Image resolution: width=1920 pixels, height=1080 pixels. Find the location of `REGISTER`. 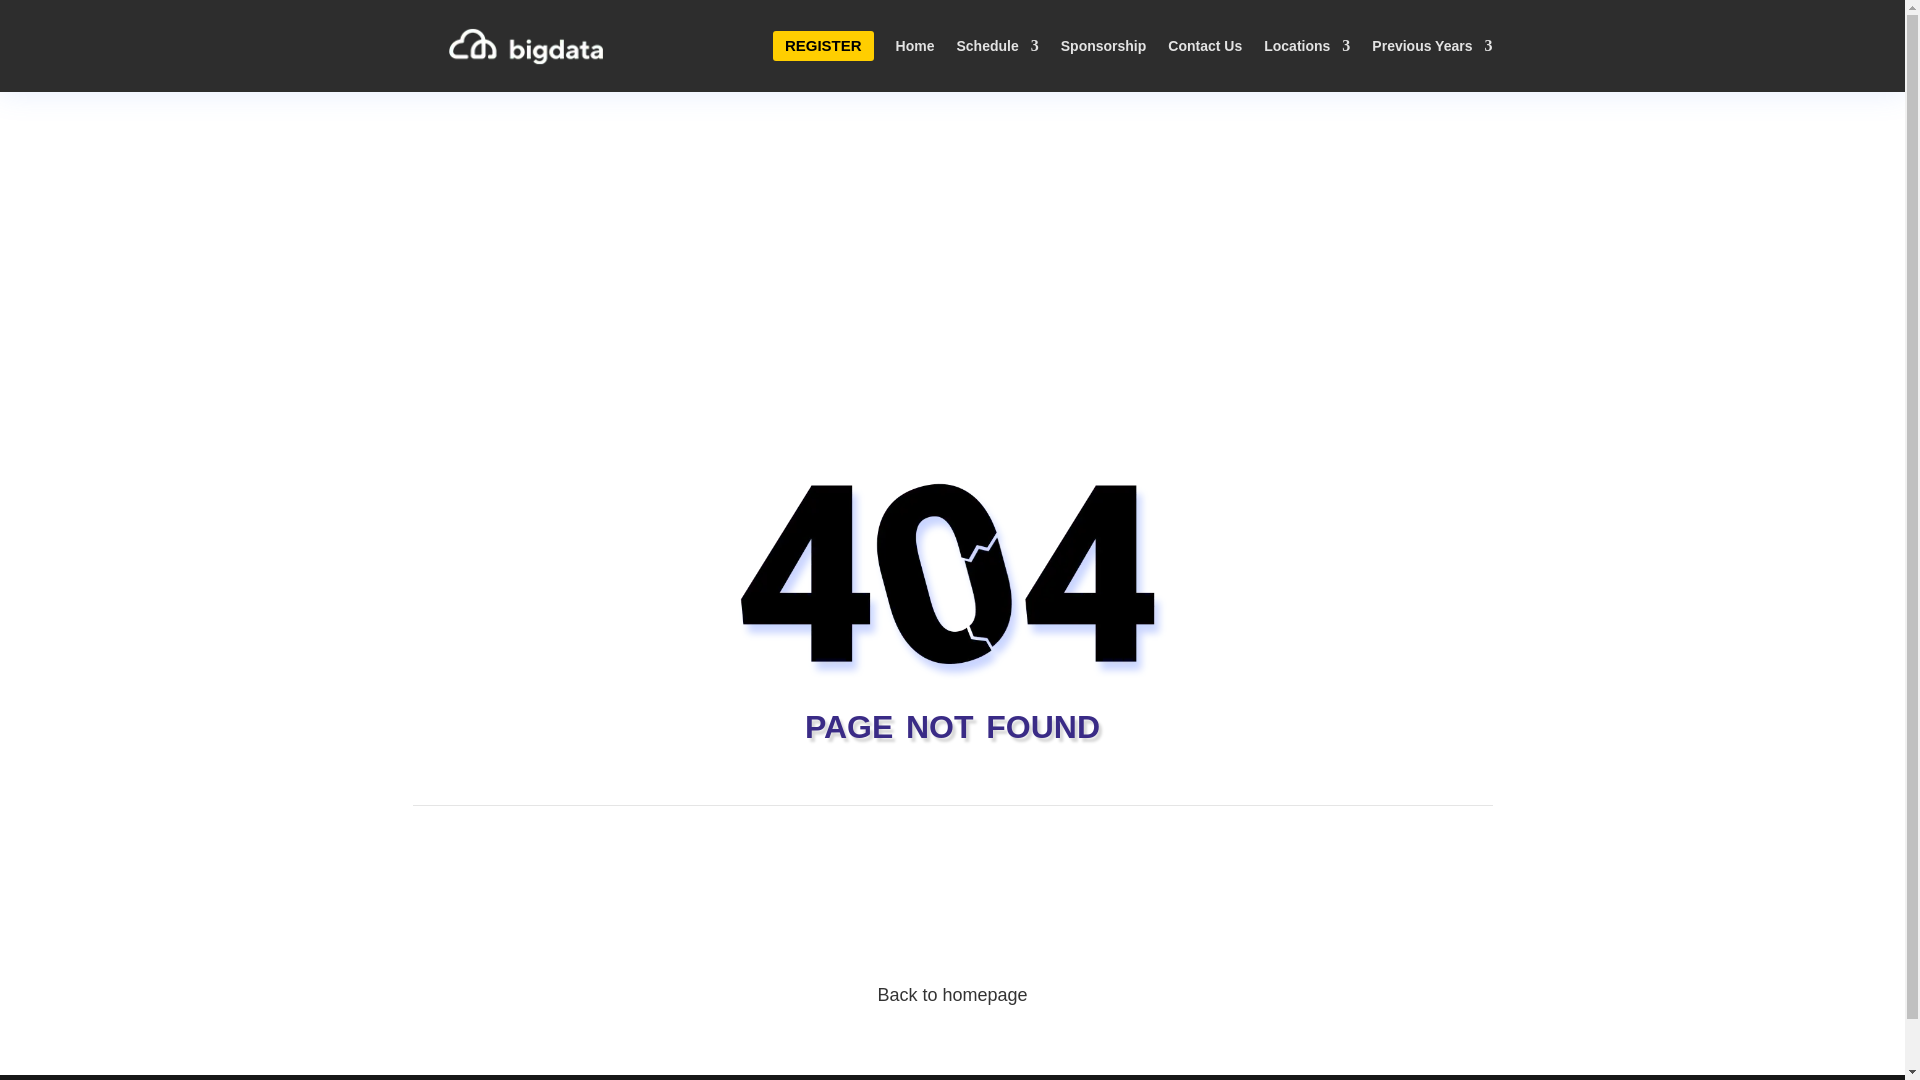

REGISTER is located at coordinates (823, 46).